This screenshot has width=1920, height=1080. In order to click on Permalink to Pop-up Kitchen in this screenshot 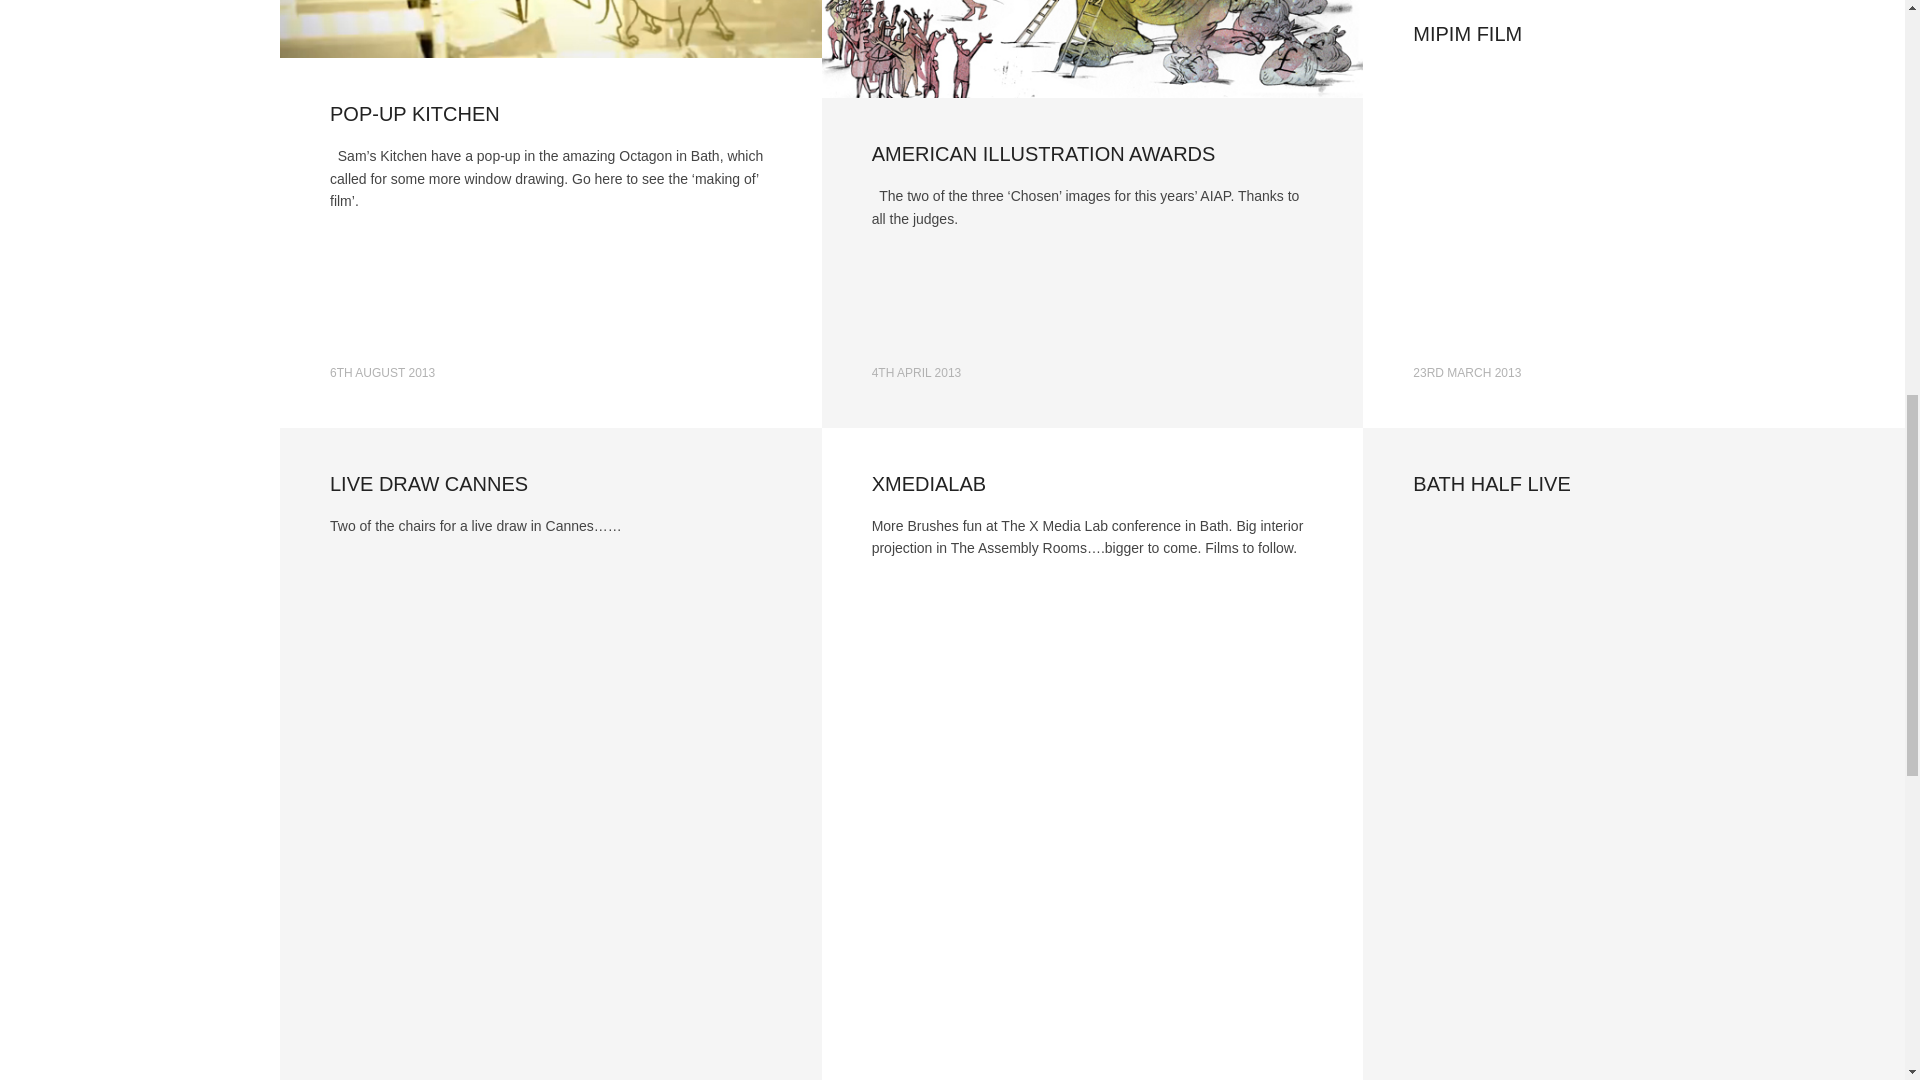, I will do `click(414, 114)`.